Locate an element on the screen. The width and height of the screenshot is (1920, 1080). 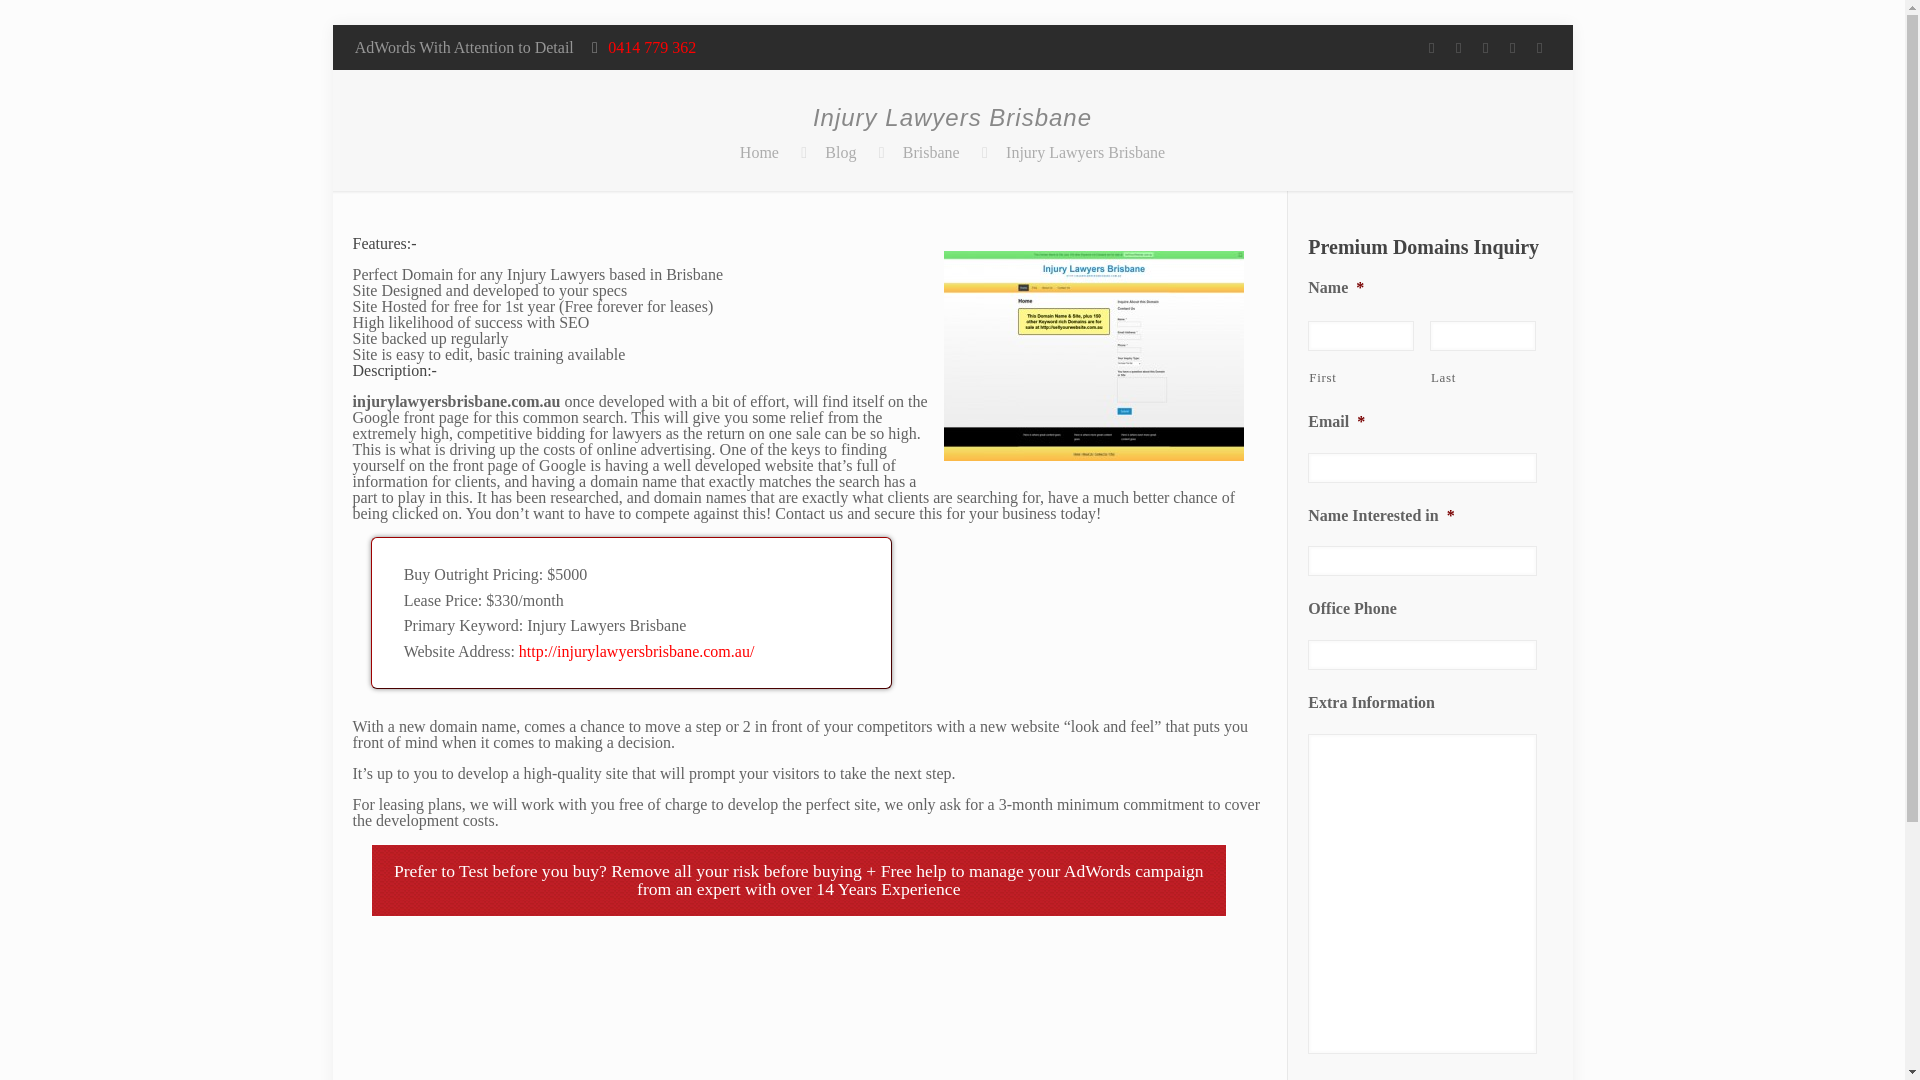
0414 779 362 is located at coordinates (652, 47).